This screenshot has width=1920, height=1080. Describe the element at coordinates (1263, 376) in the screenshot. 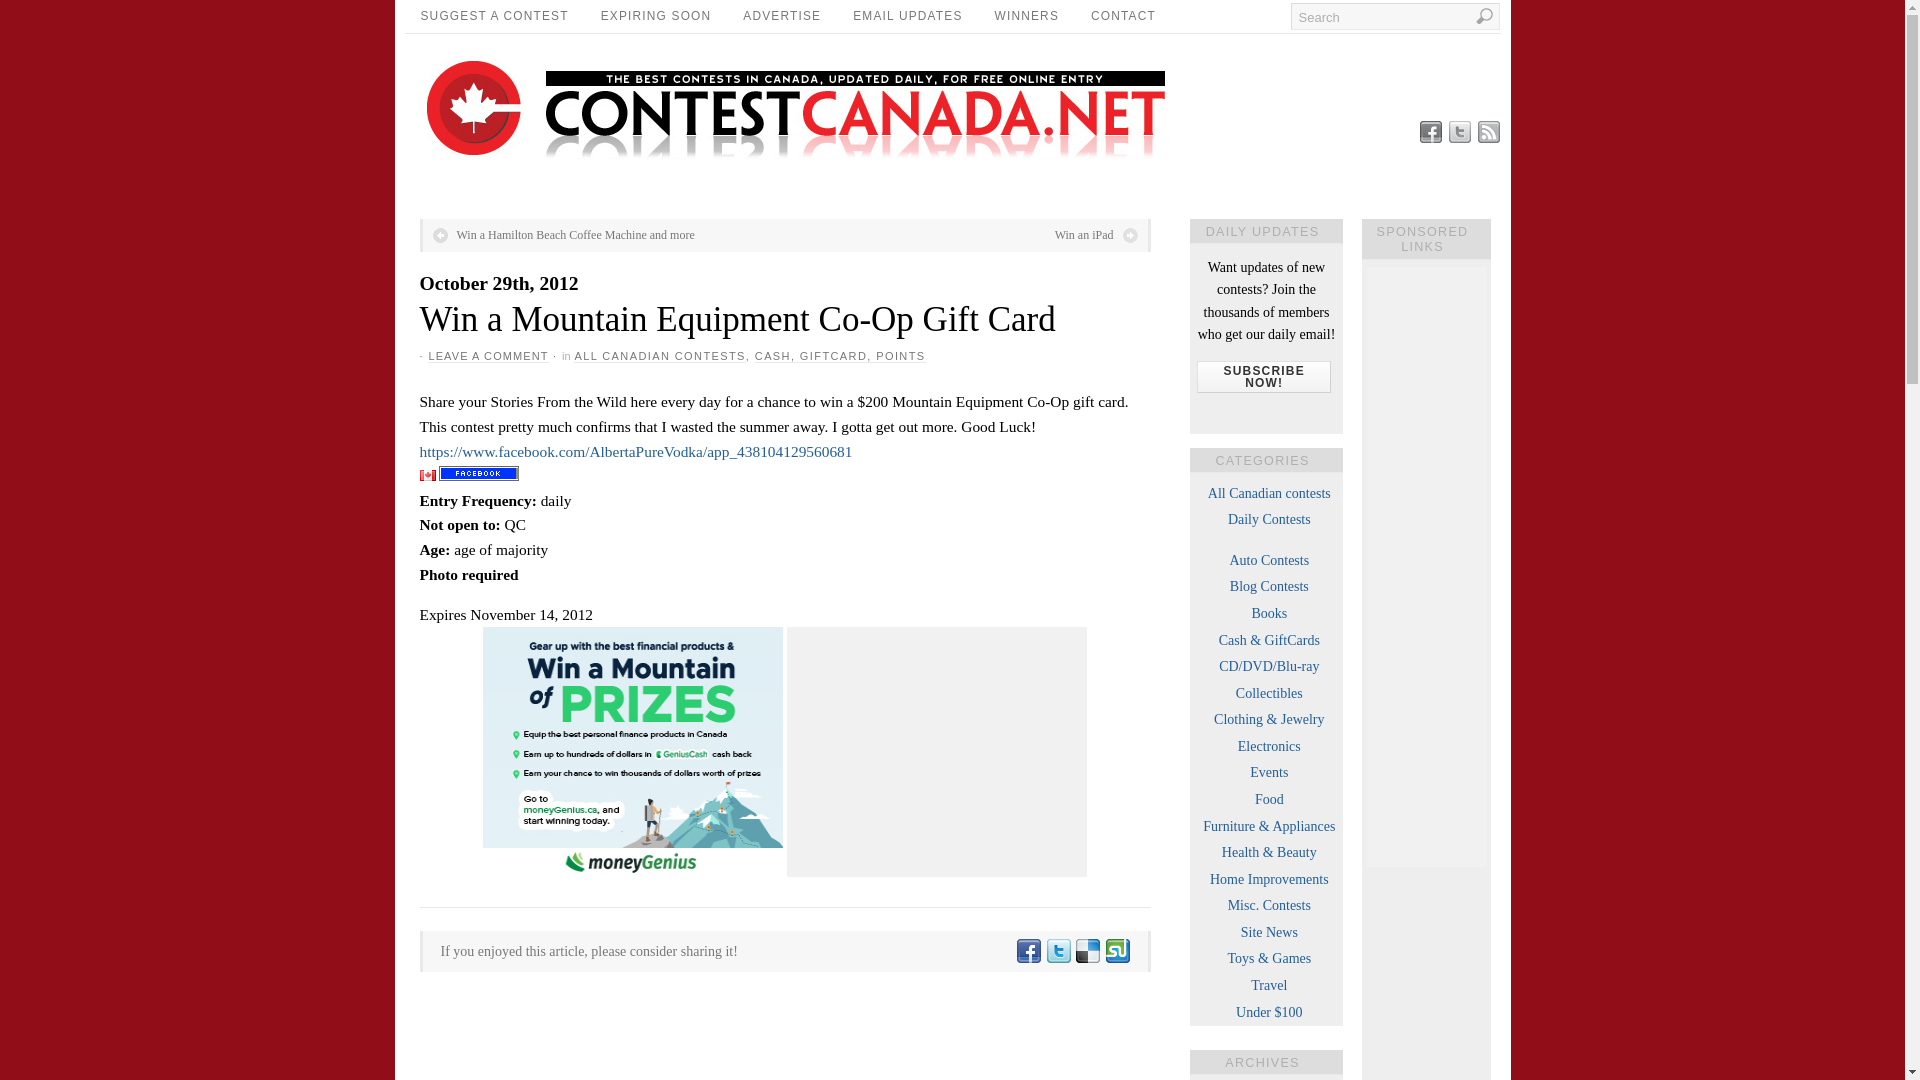

I see `SUBSCRIBE NOW!` at that location.